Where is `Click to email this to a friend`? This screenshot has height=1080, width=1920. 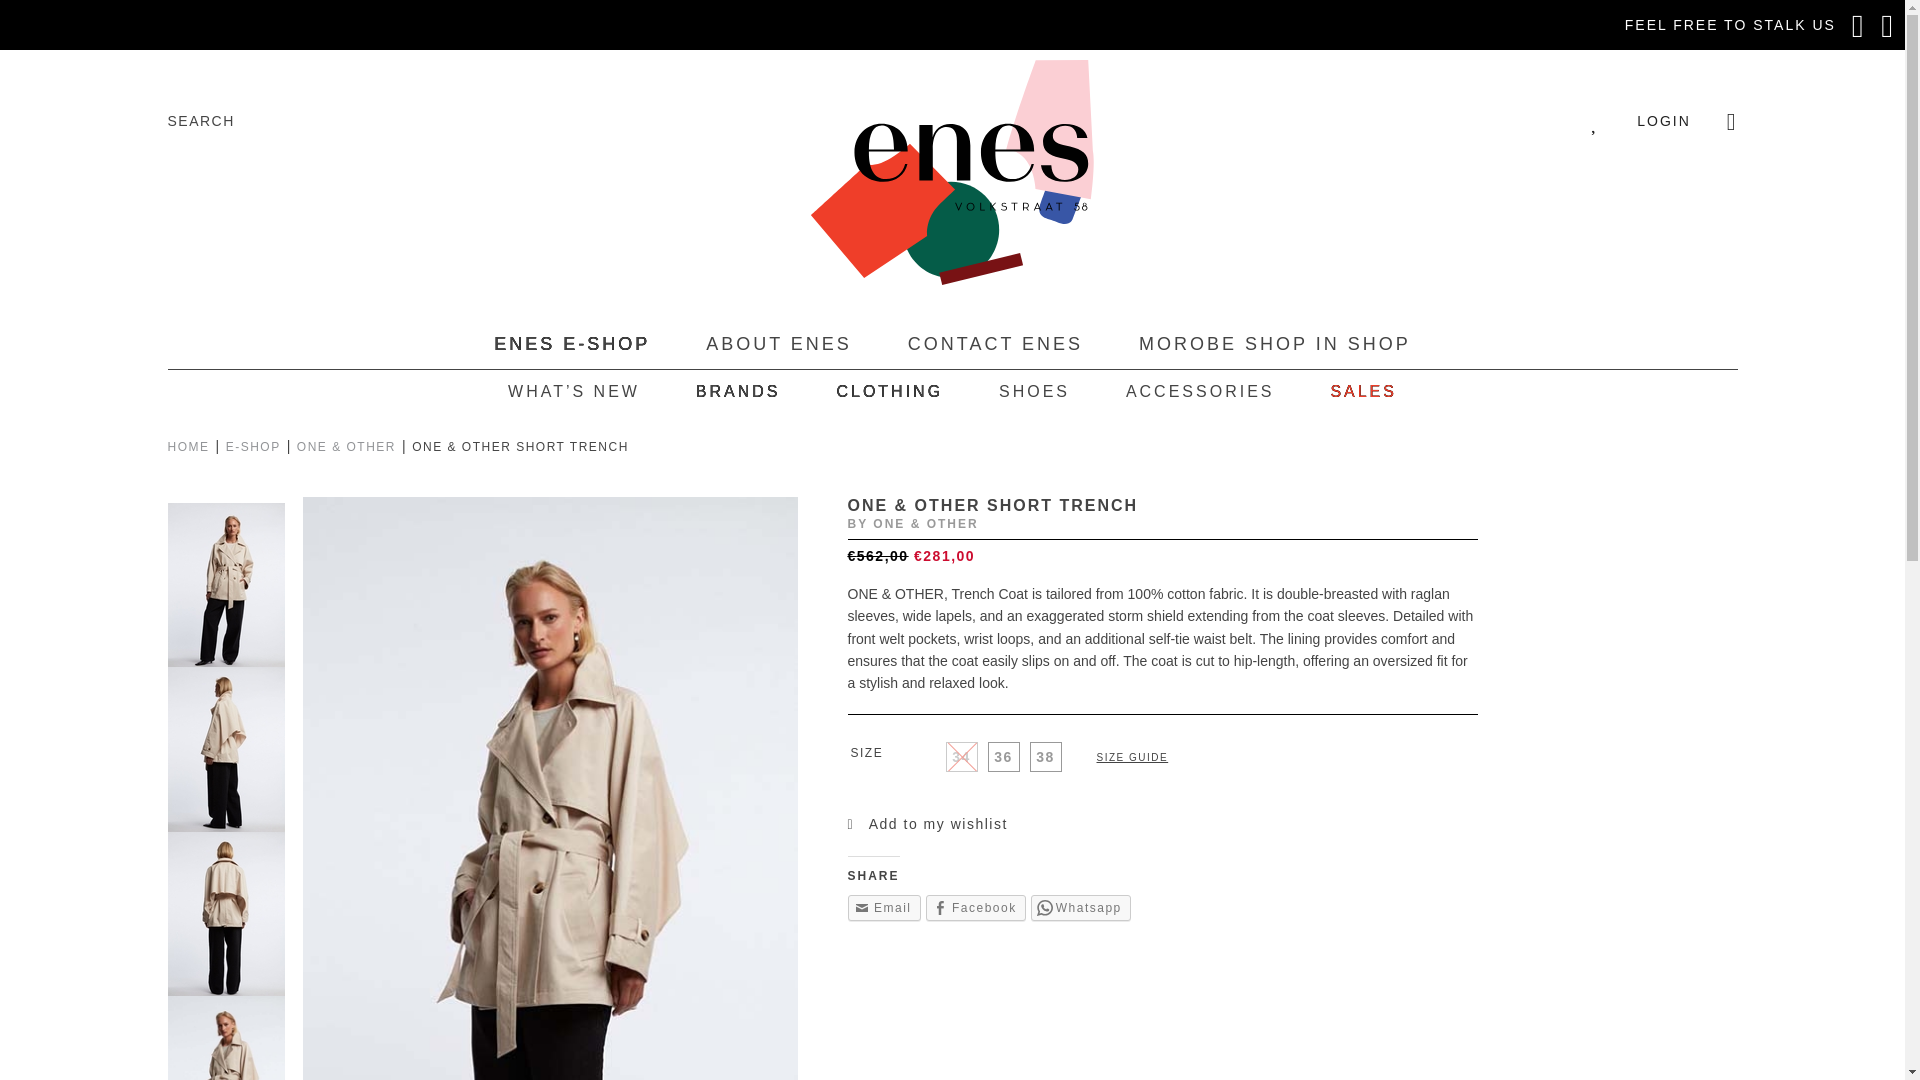
Click to email this to a friend is located at coordinates (884, 908).